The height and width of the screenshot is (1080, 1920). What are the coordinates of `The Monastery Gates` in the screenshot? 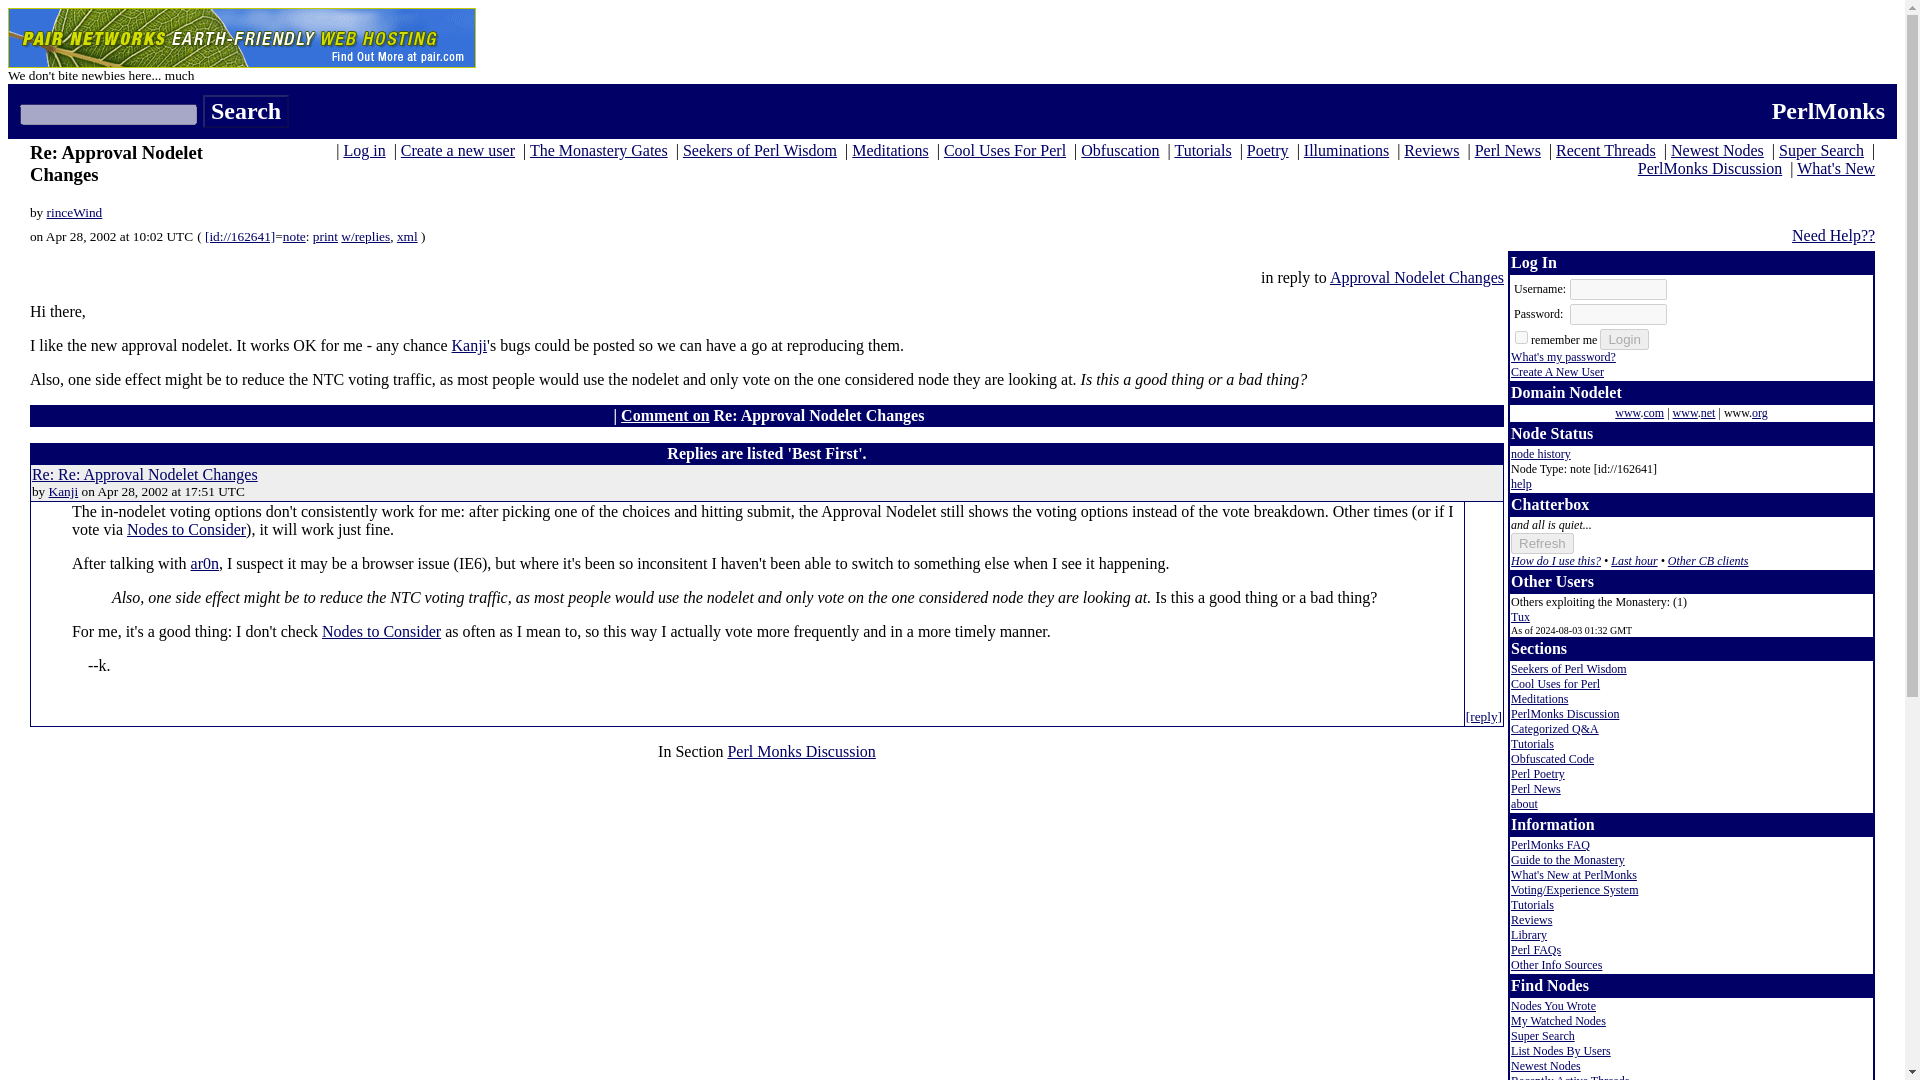 It's located at (598, 150).